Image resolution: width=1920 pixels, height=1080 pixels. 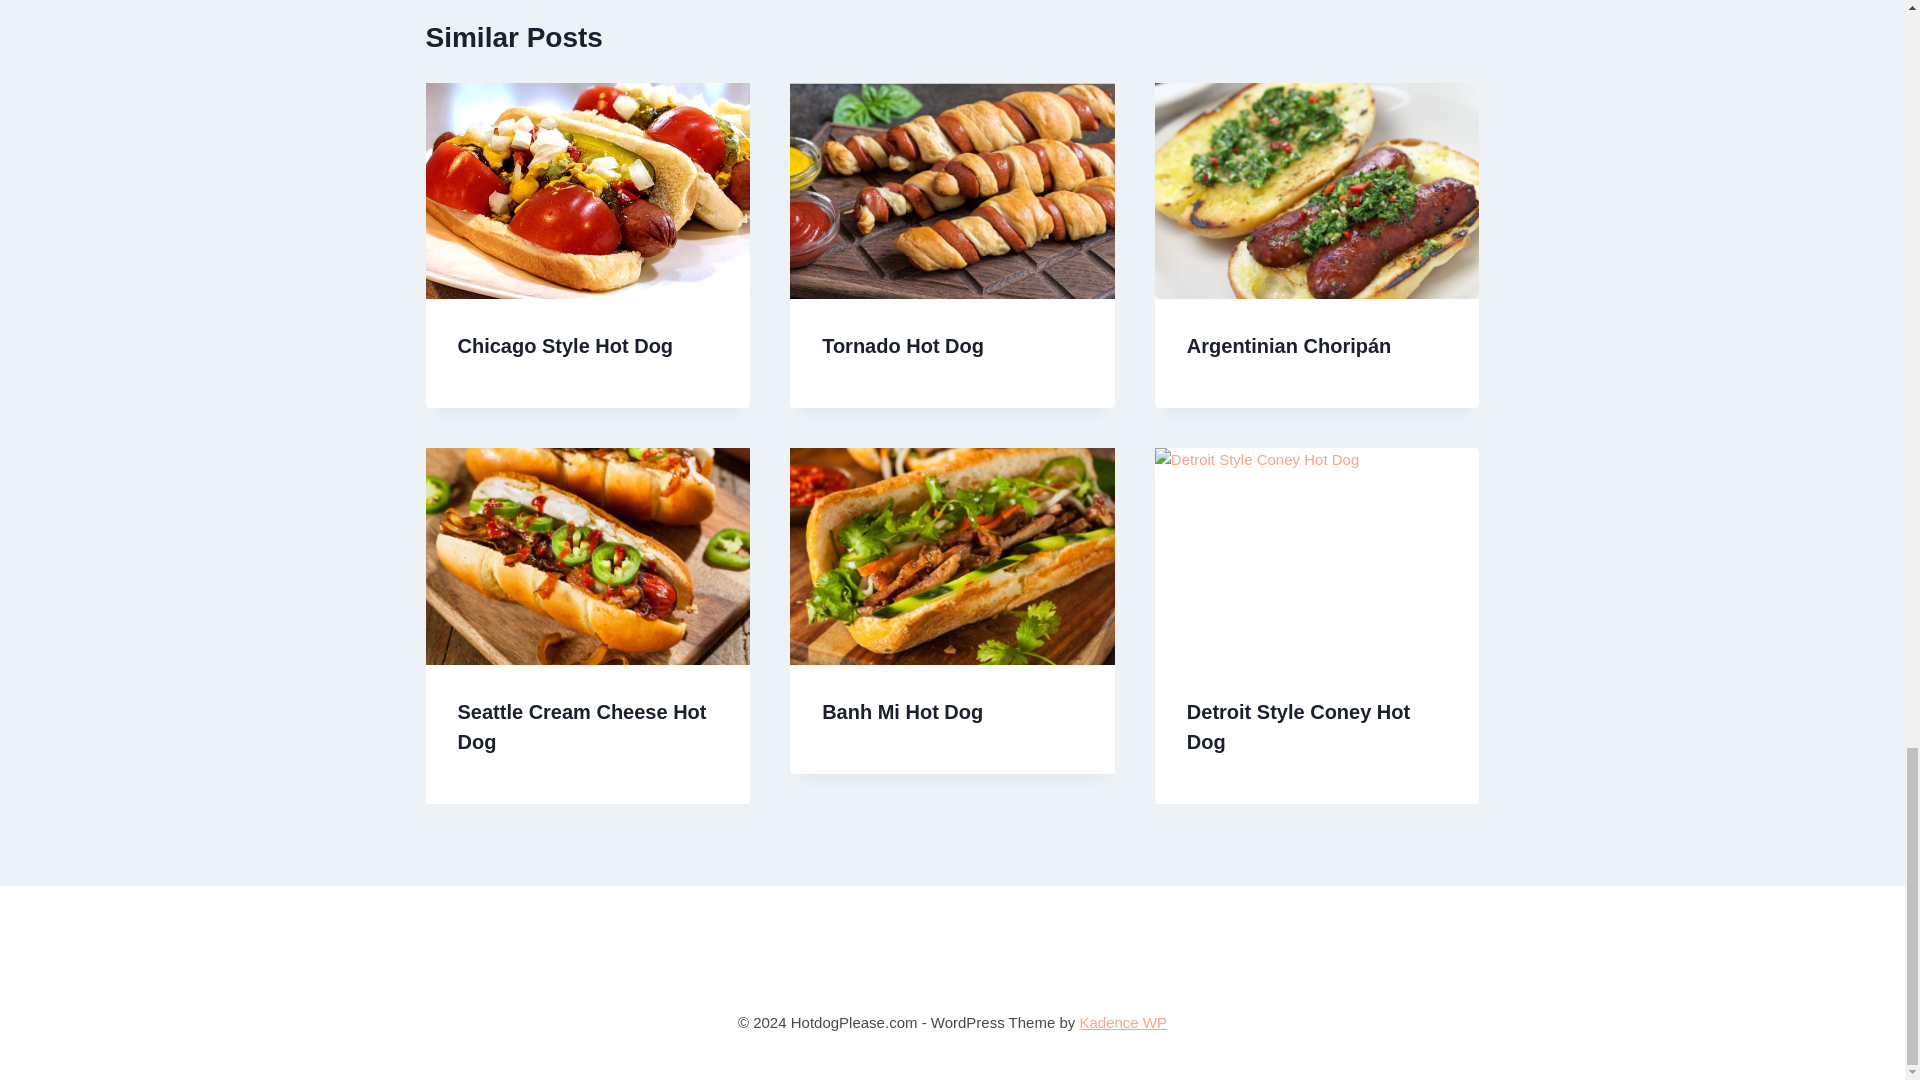 What do you see at coordinates (566, 346) in the screenshot?
I see `Chicago Style Hot Dog` at bounding box center [566, 346].